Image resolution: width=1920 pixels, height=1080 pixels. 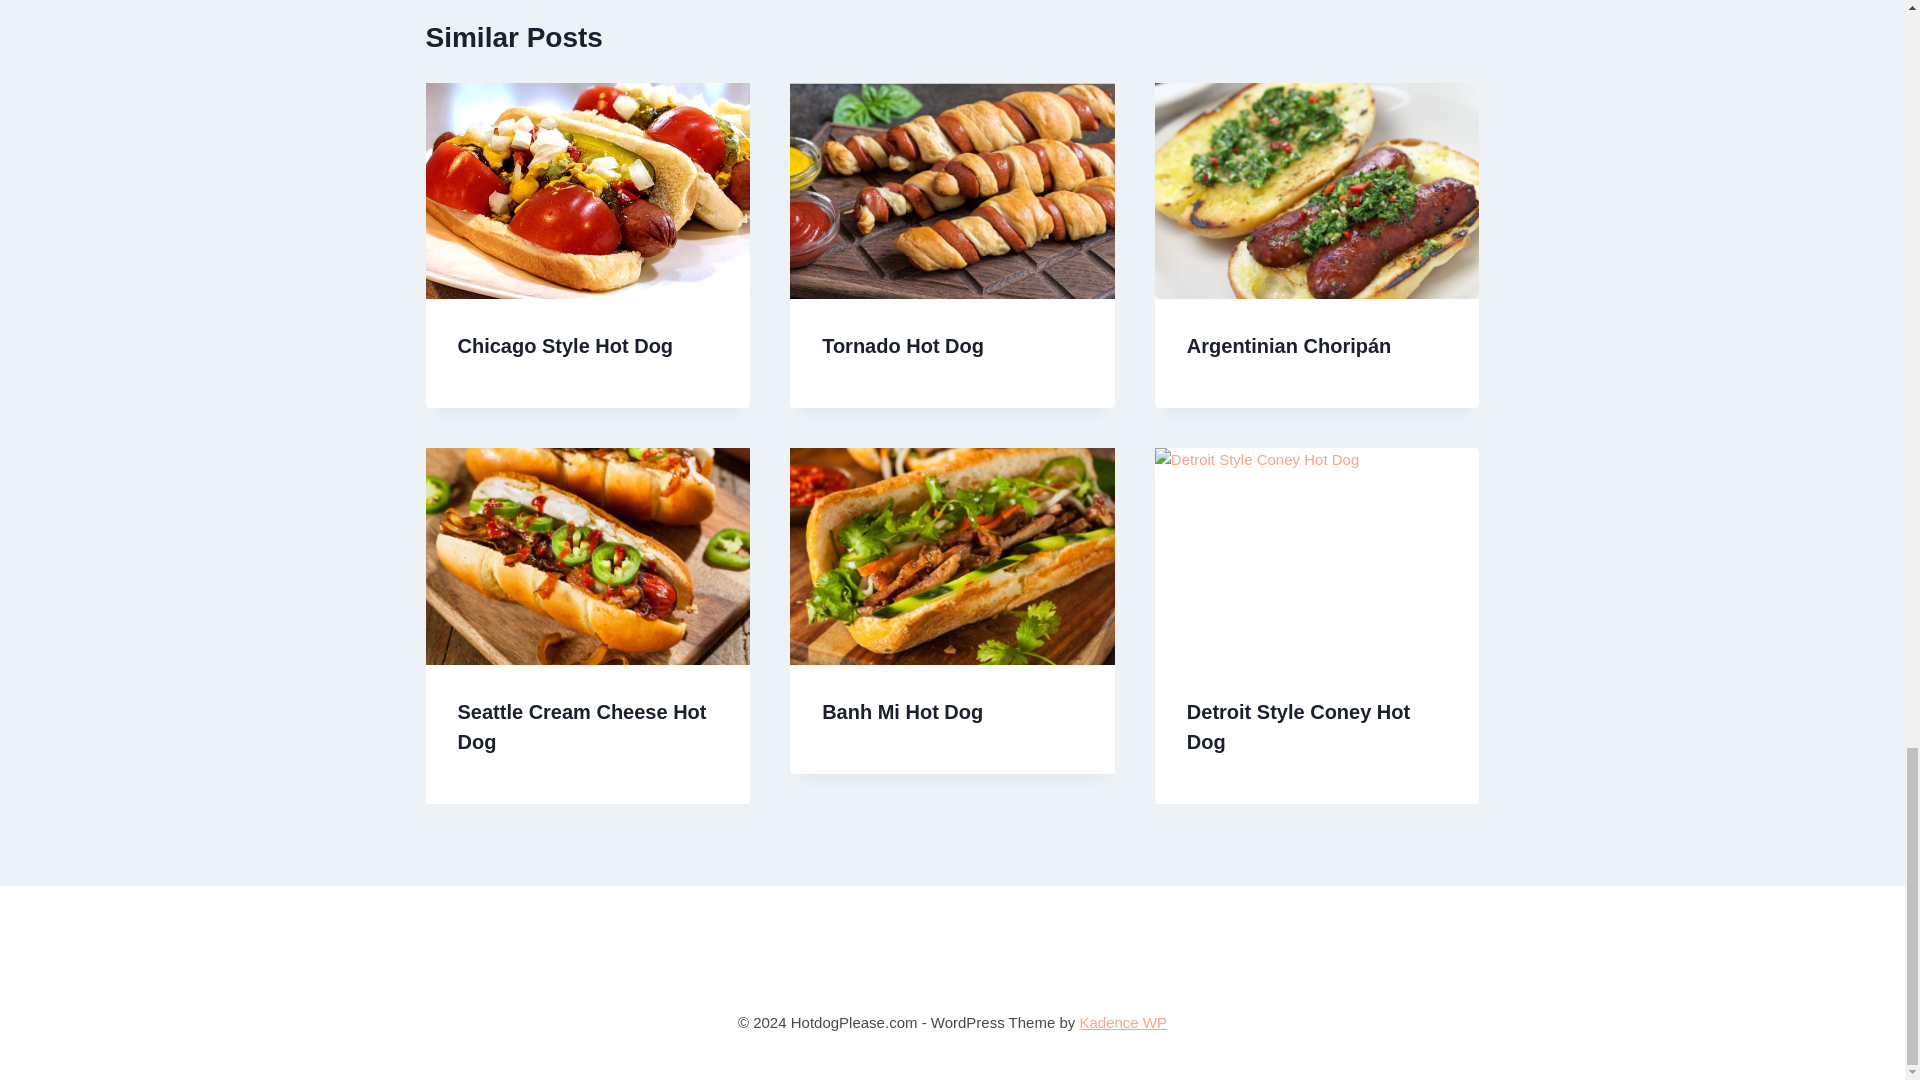 What do you see at coordinates (566, 346) in the screenshot?
I see `Chicago Style Hot Dog` at bounding box center [566, 346].